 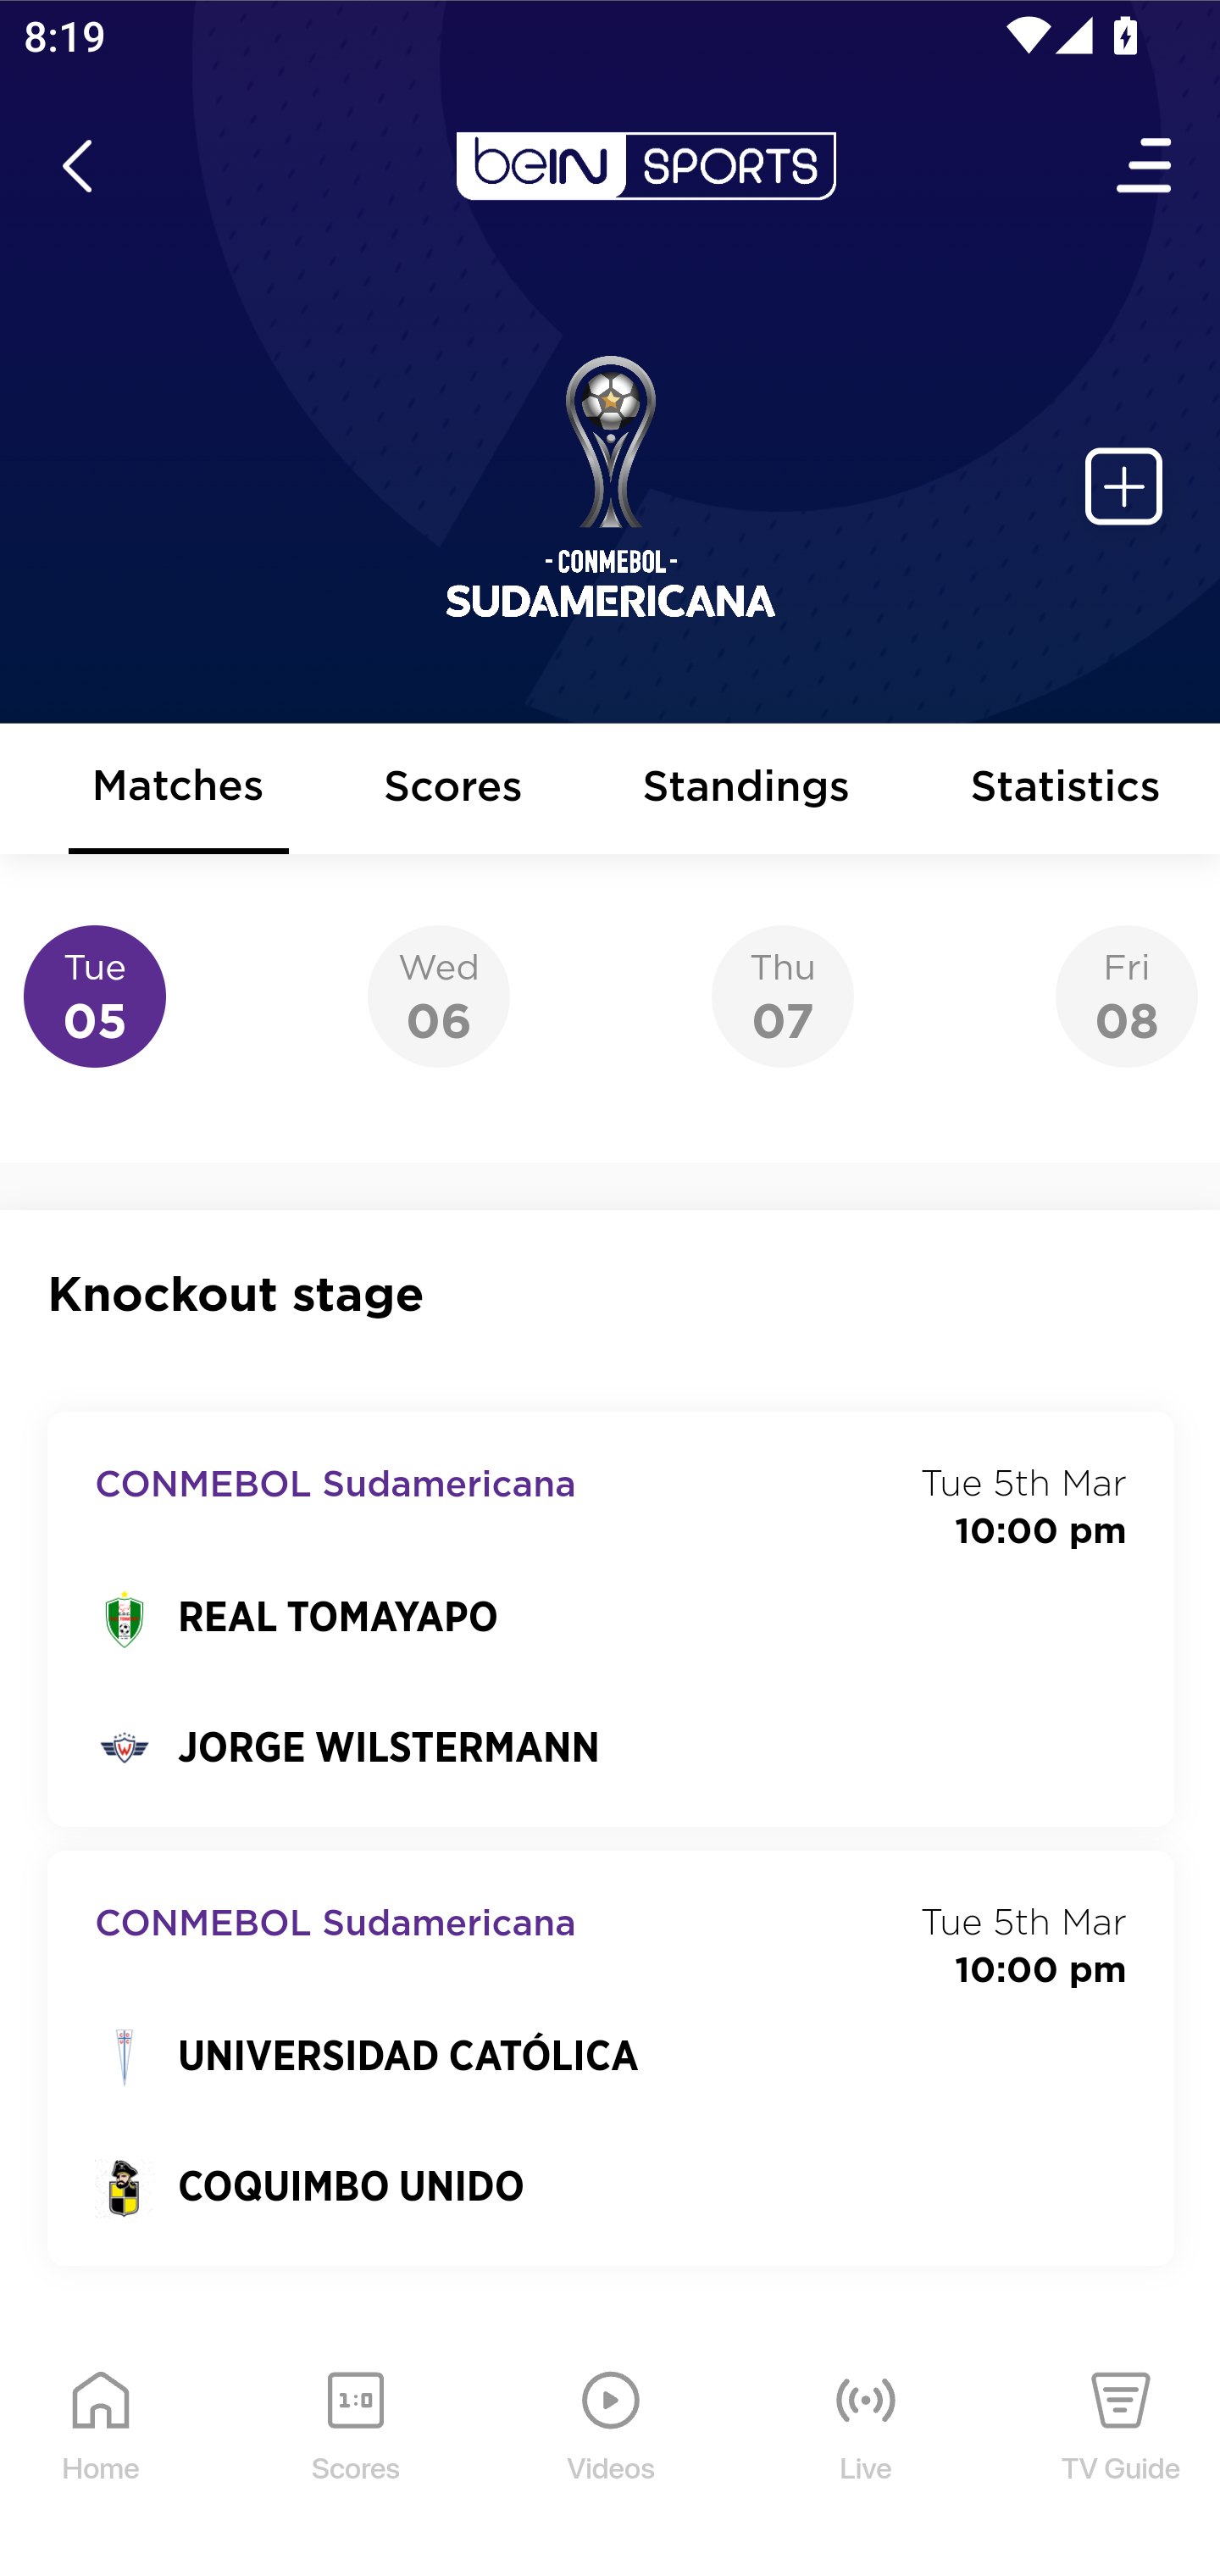 I want to click on Scores Scores Icon Scores, so click(x=355, y=2451).